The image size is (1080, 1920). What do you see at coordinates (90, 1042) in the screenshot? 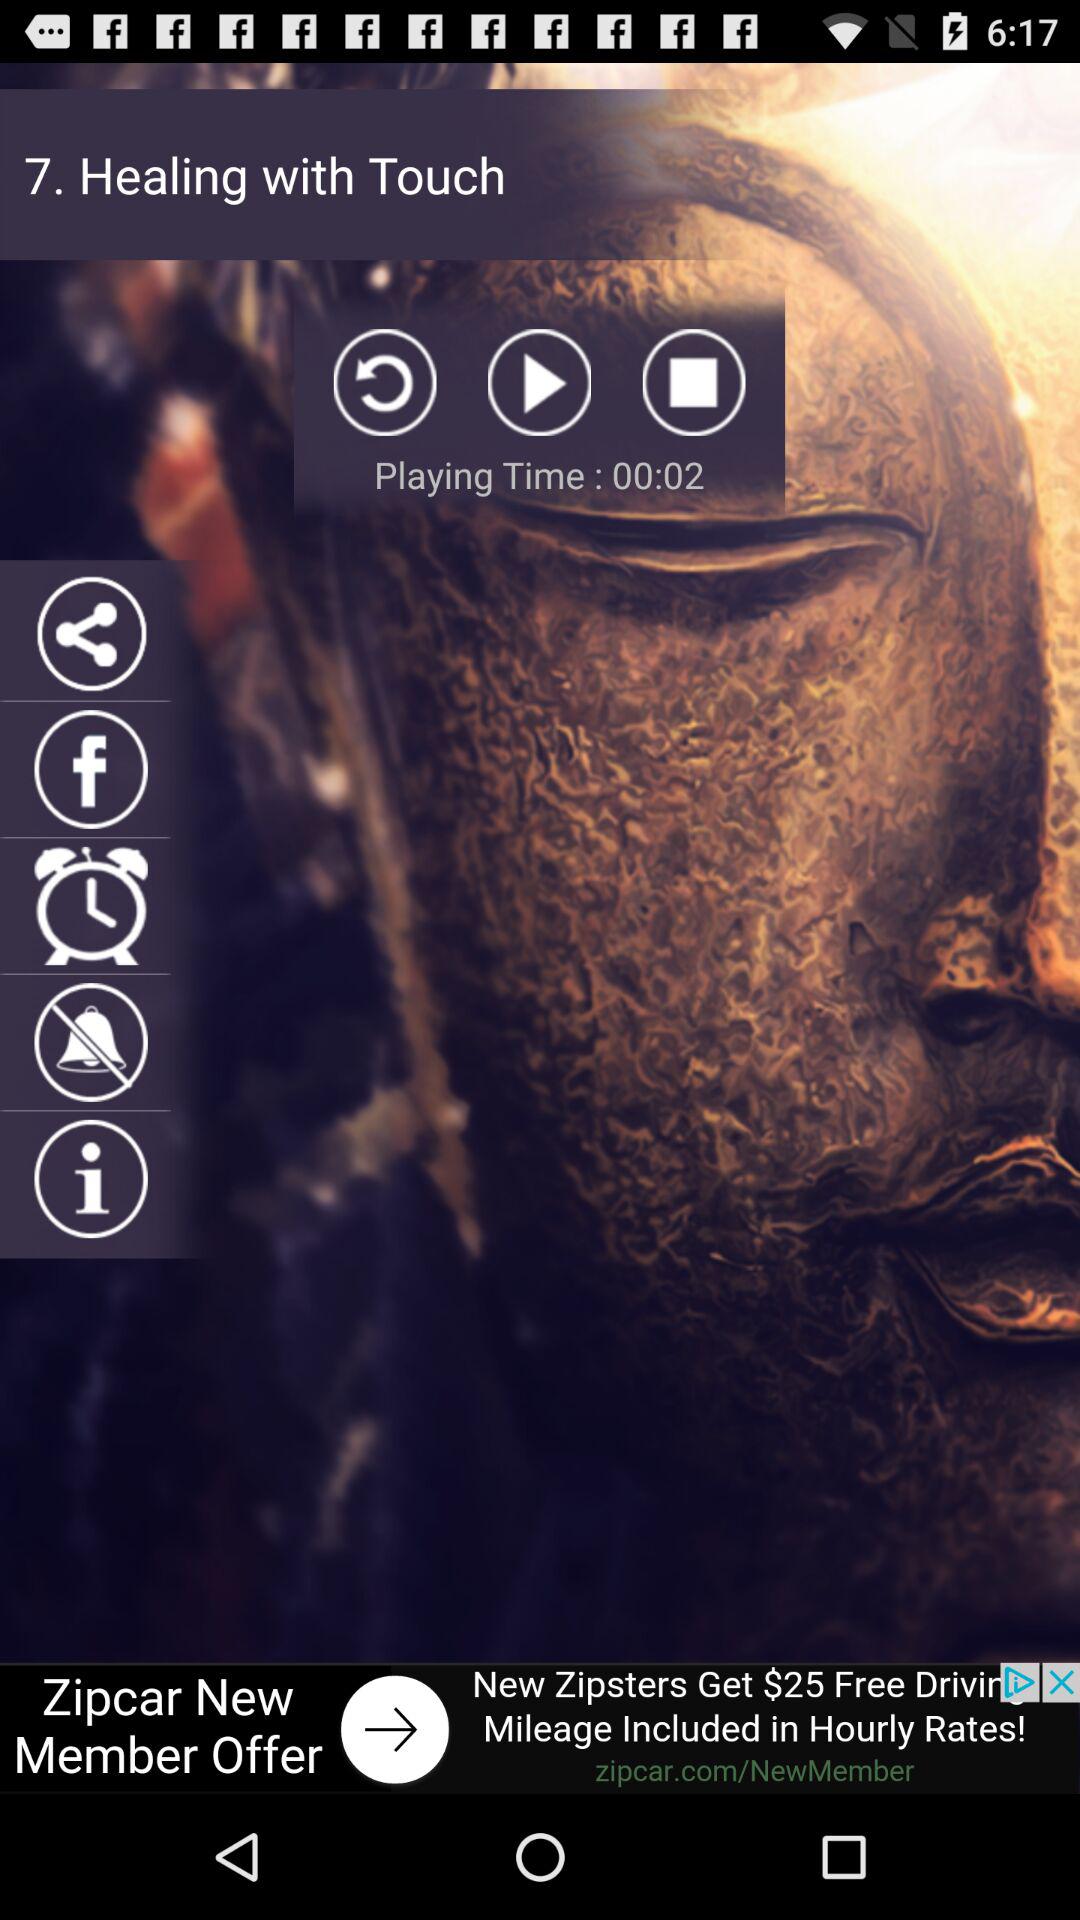
I see `mute the alarm` at bounding box center [90, 1042].